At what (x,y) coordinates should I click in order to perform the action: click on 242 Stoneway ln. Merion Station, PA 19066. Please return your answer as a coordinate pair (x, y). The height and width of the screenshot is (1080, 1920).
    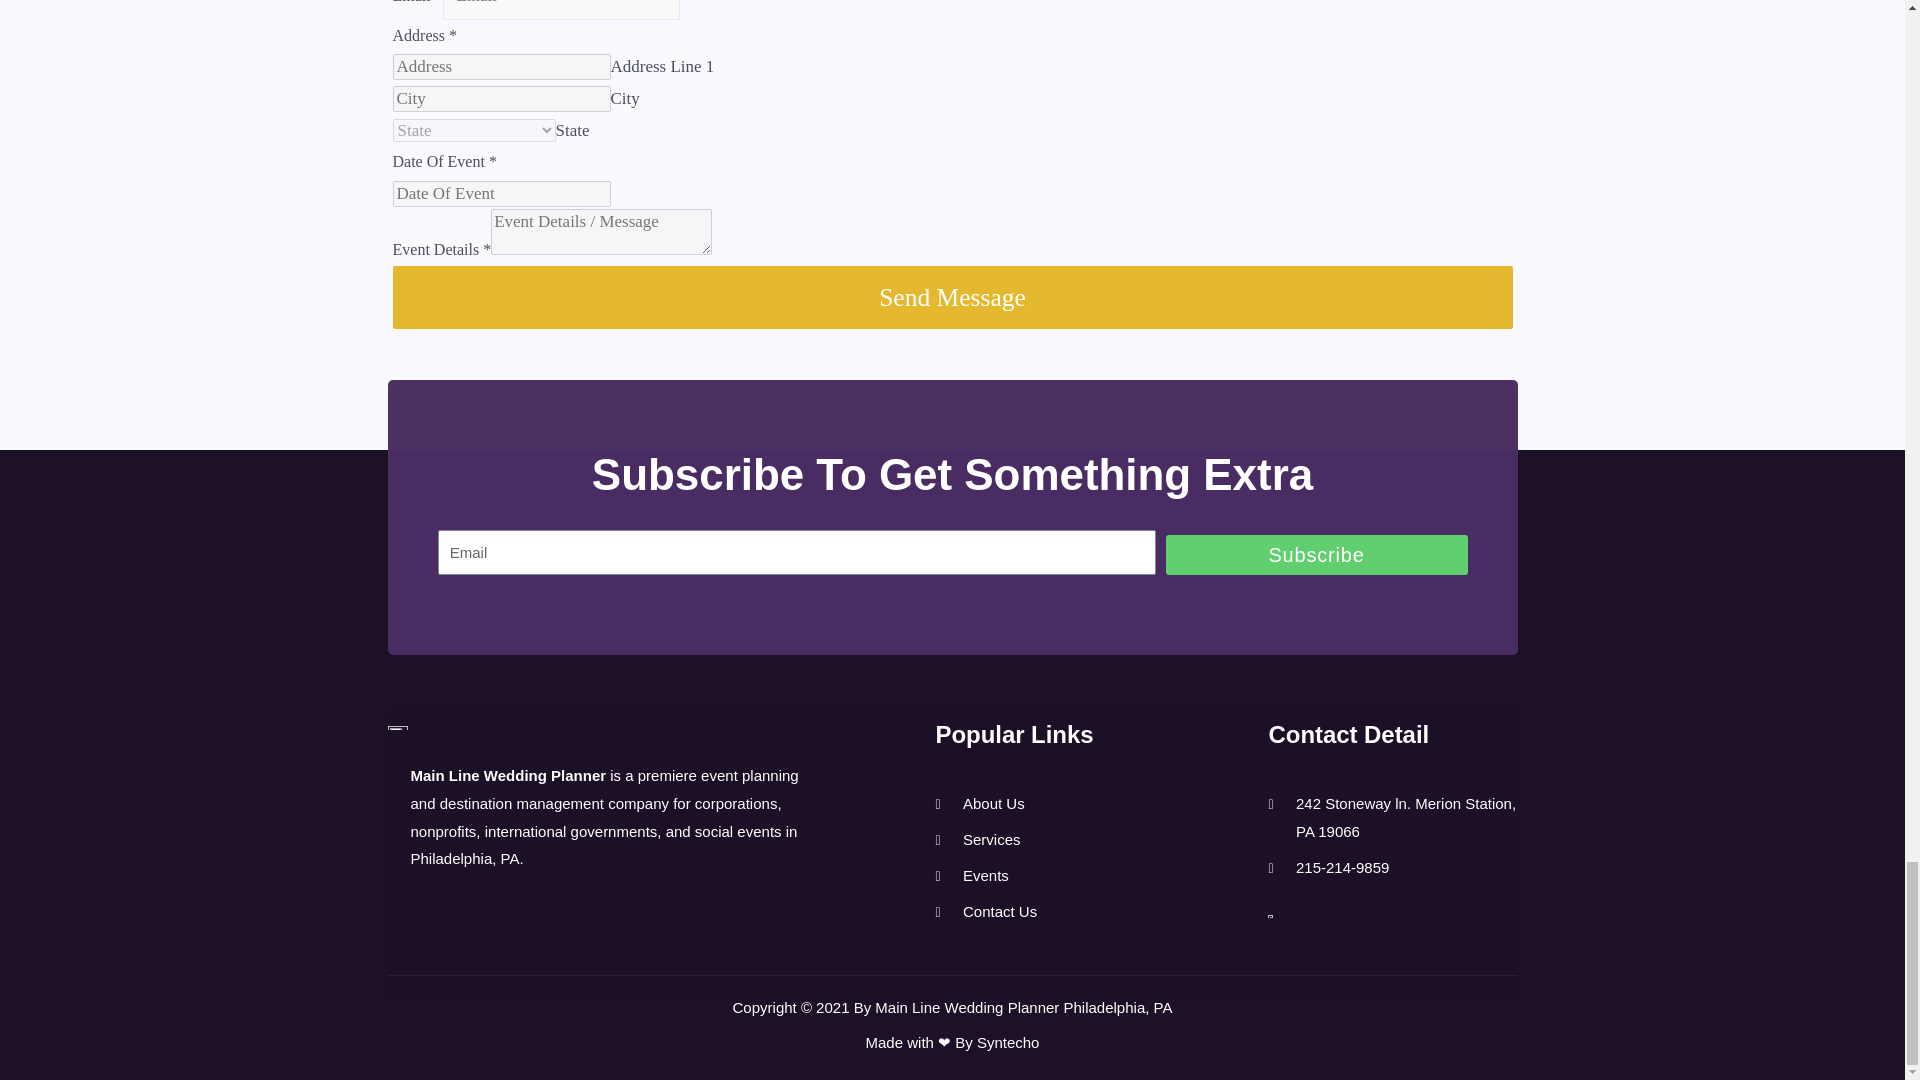
    Looking at the image, I should click on (1392, 817).